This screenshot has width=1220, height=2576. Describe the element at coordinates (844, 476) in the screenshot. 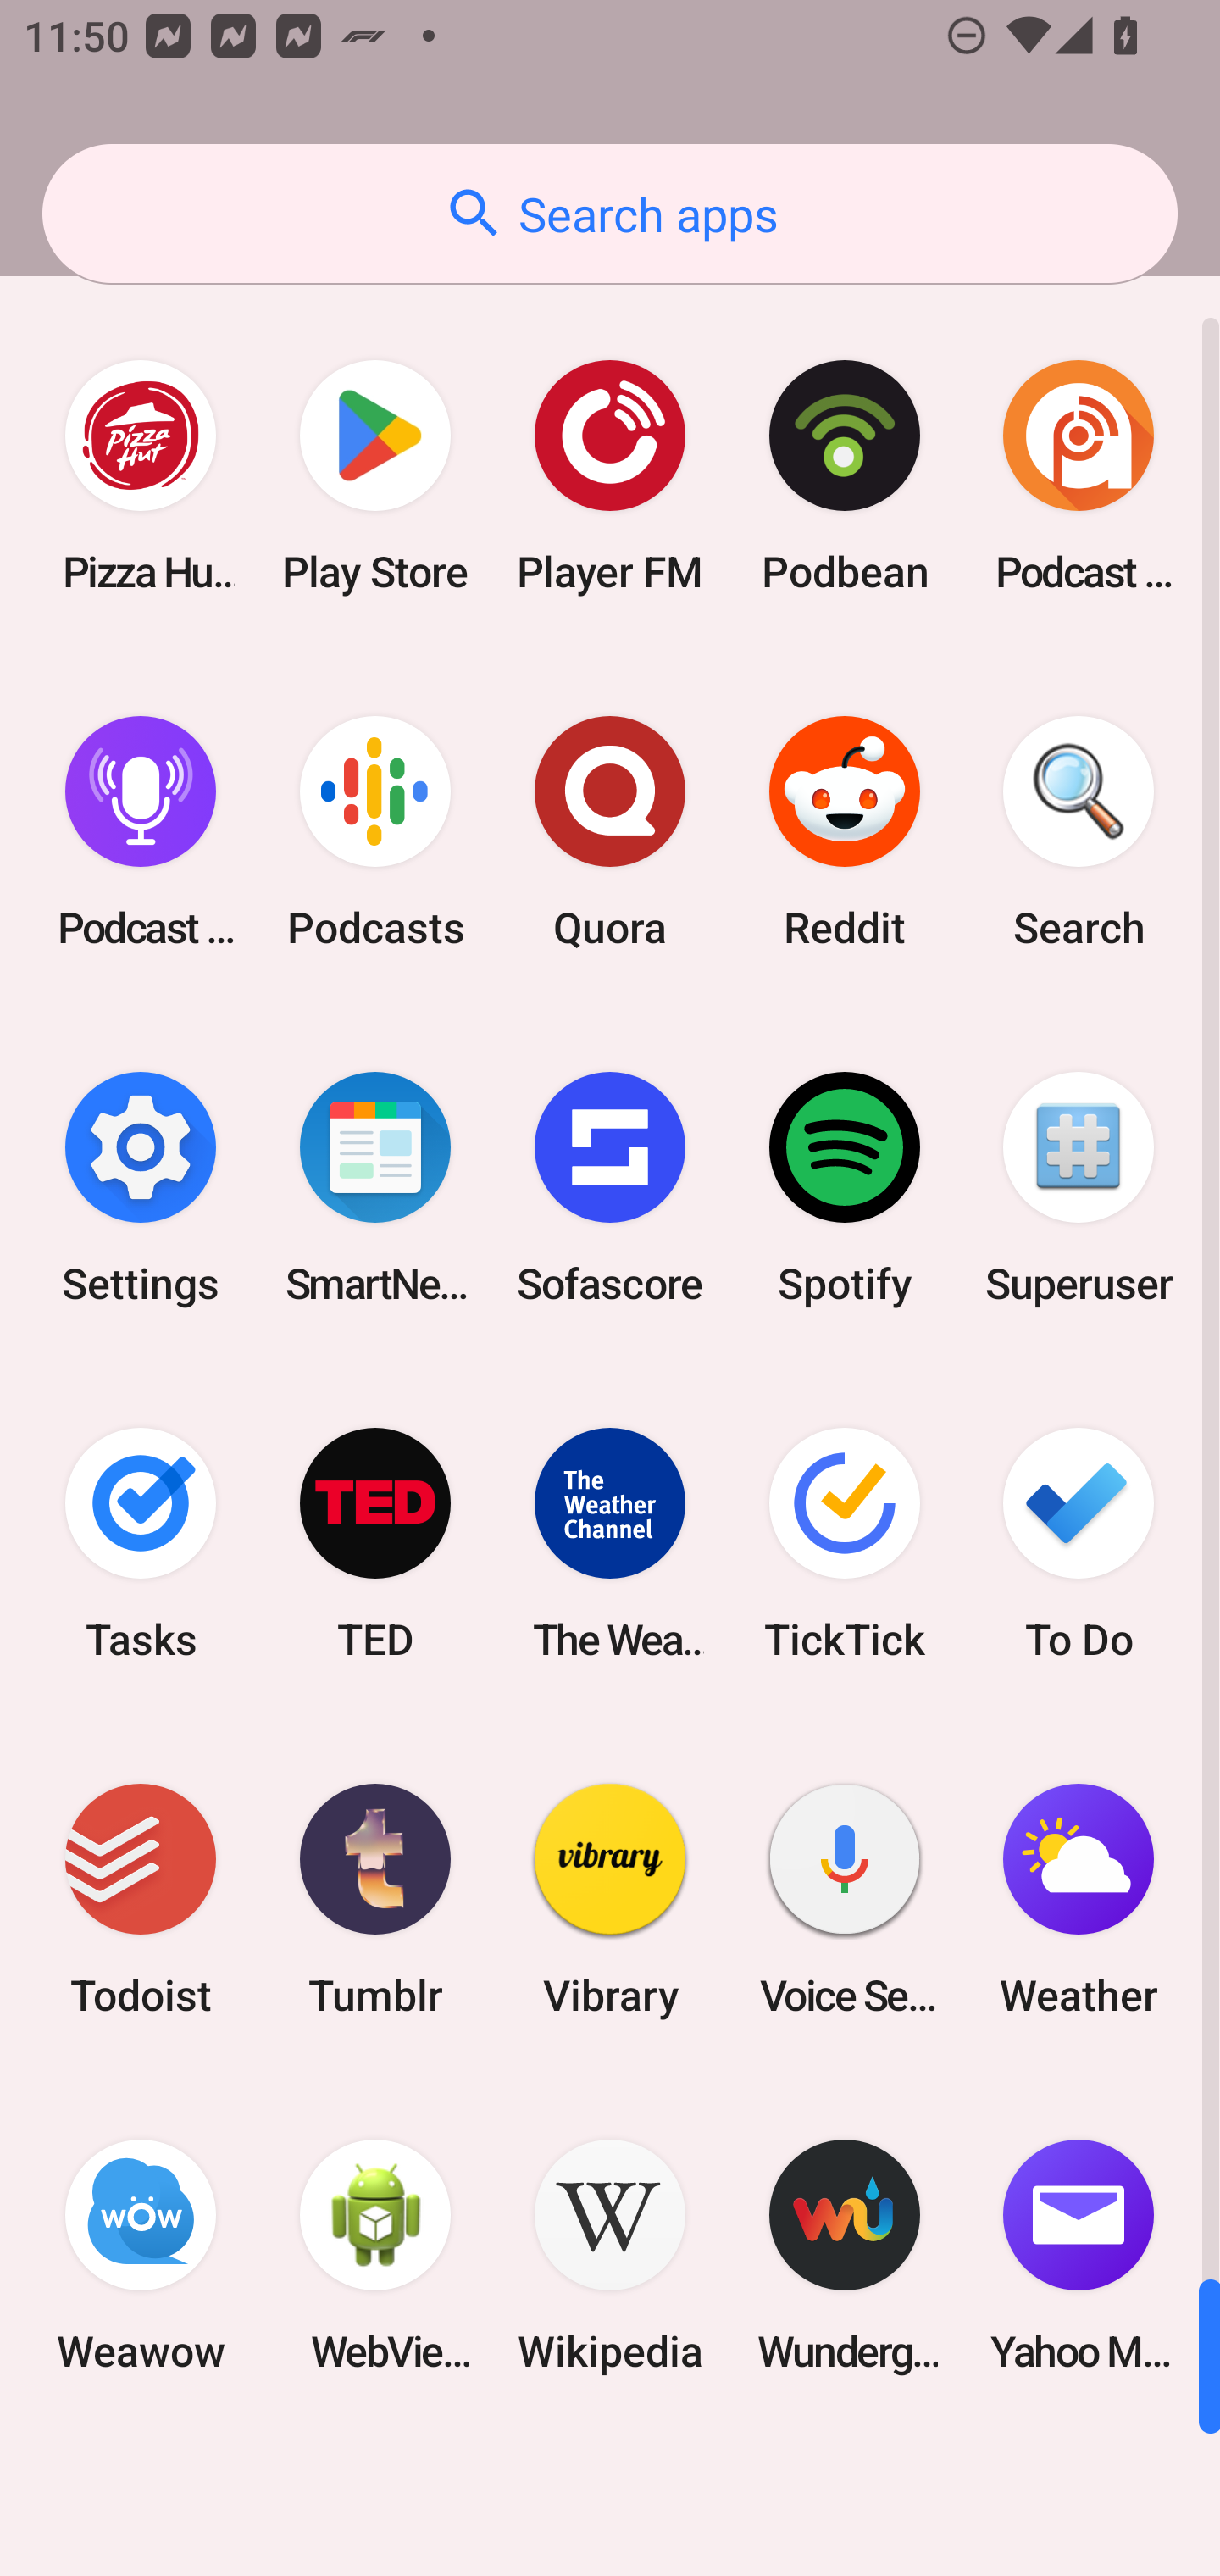

I see `Podbean` at that location.